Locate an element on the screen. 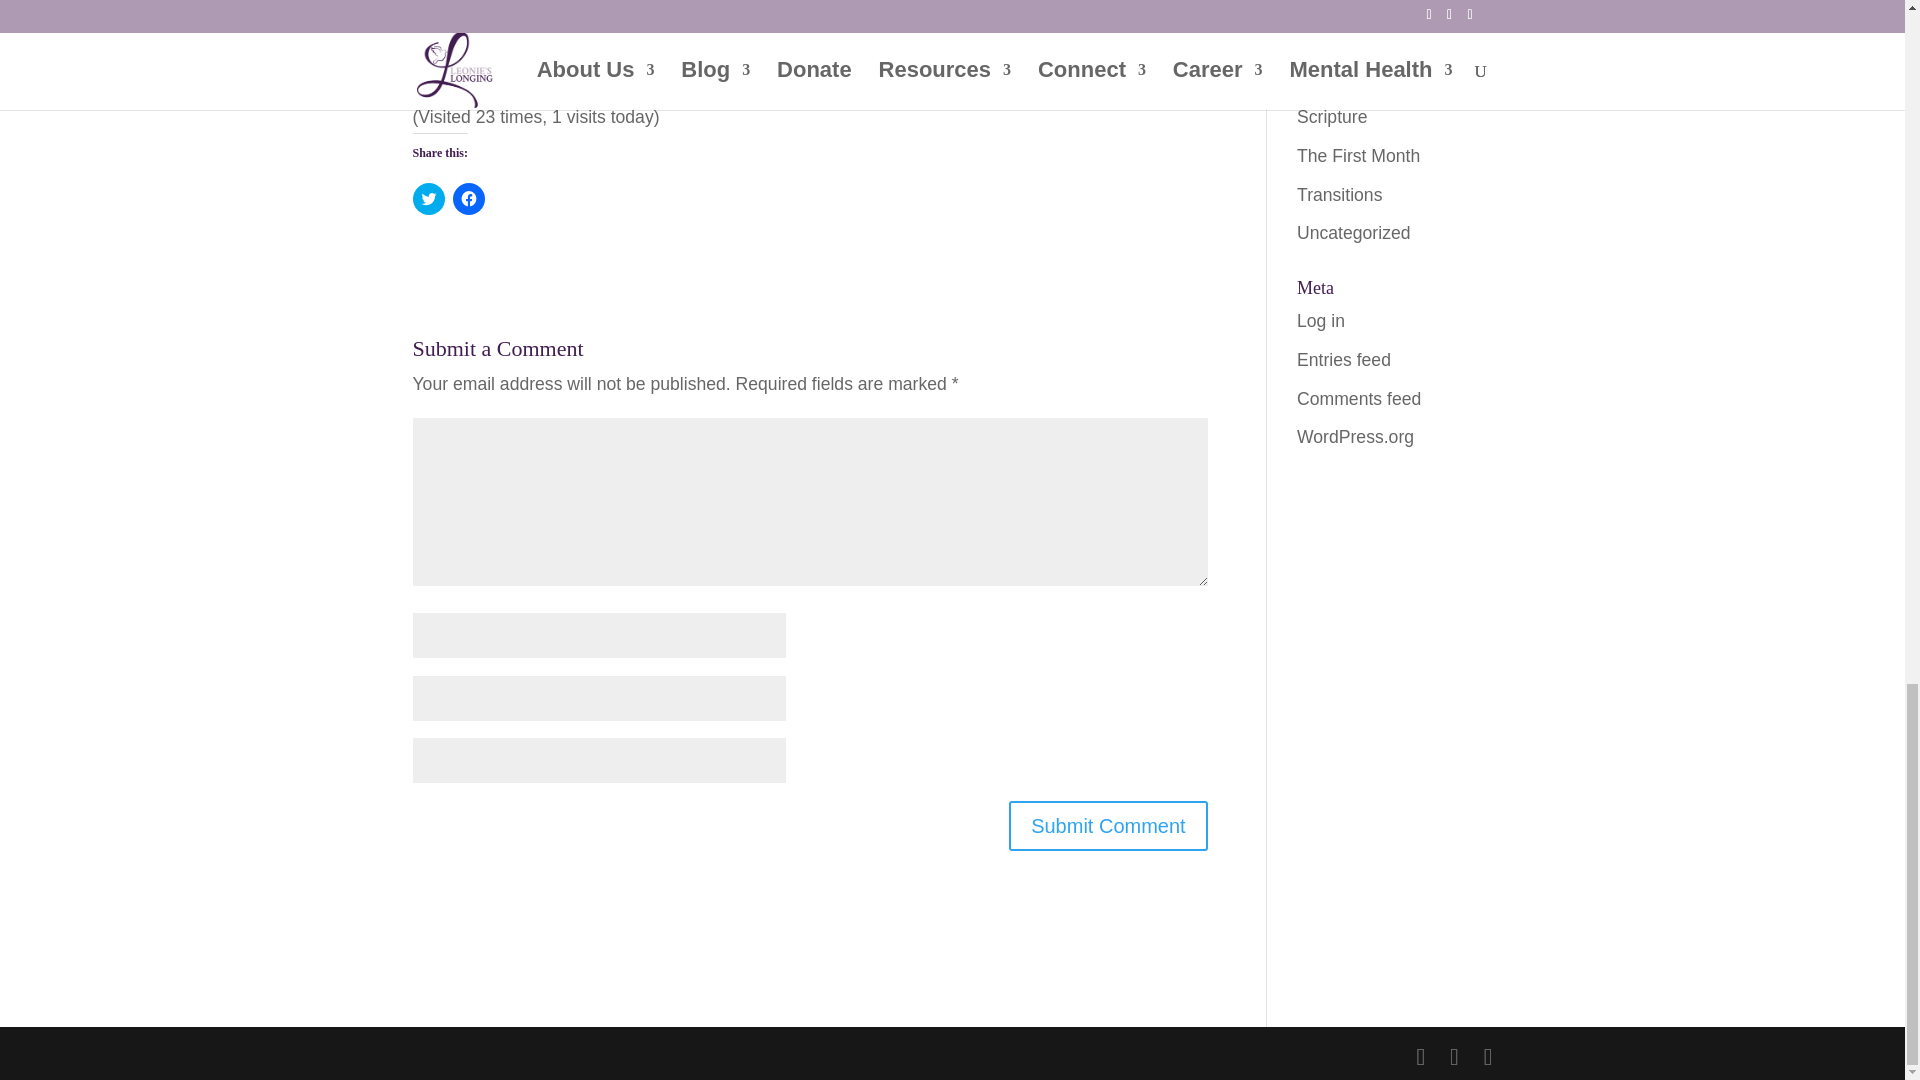  Click to share on Twitter is located at coordinates (428, 198).